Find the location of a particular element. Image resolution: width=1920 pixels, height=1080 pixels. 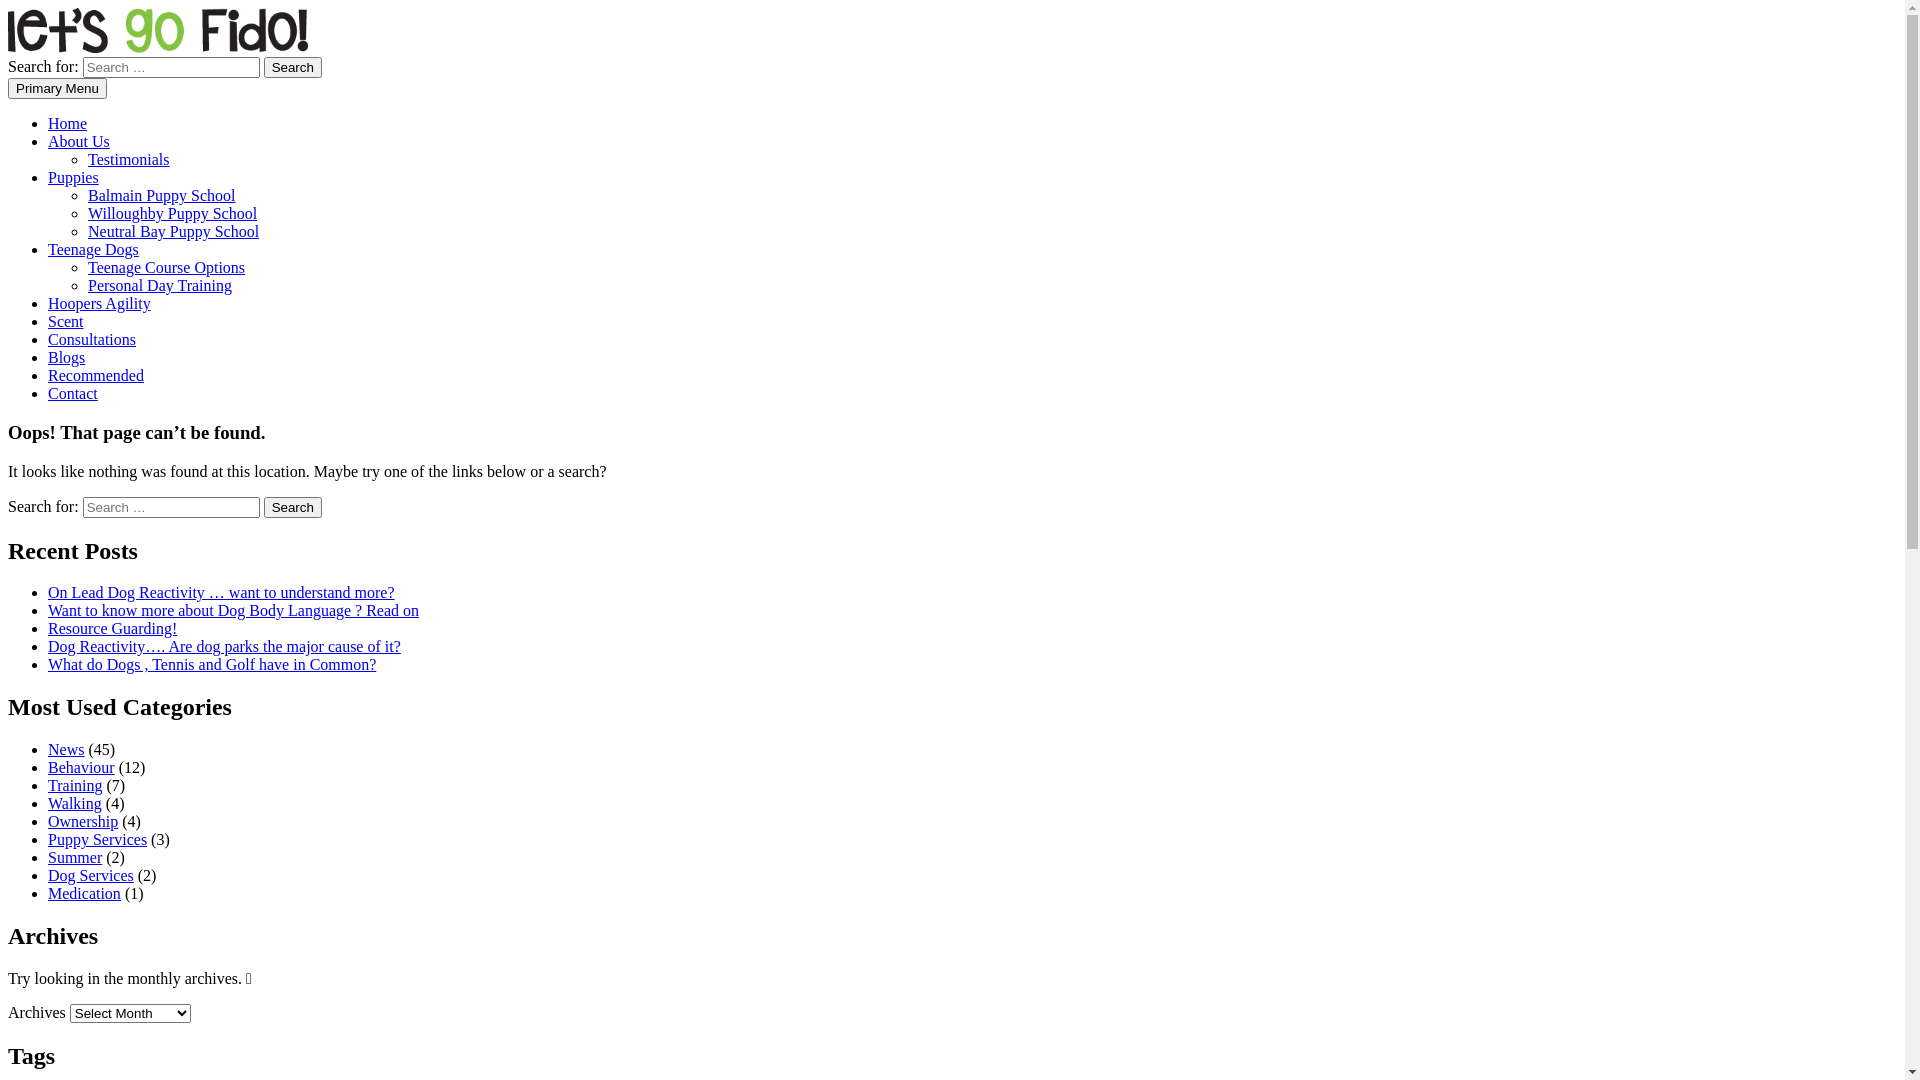

Search is located at coordinates (293, 508).